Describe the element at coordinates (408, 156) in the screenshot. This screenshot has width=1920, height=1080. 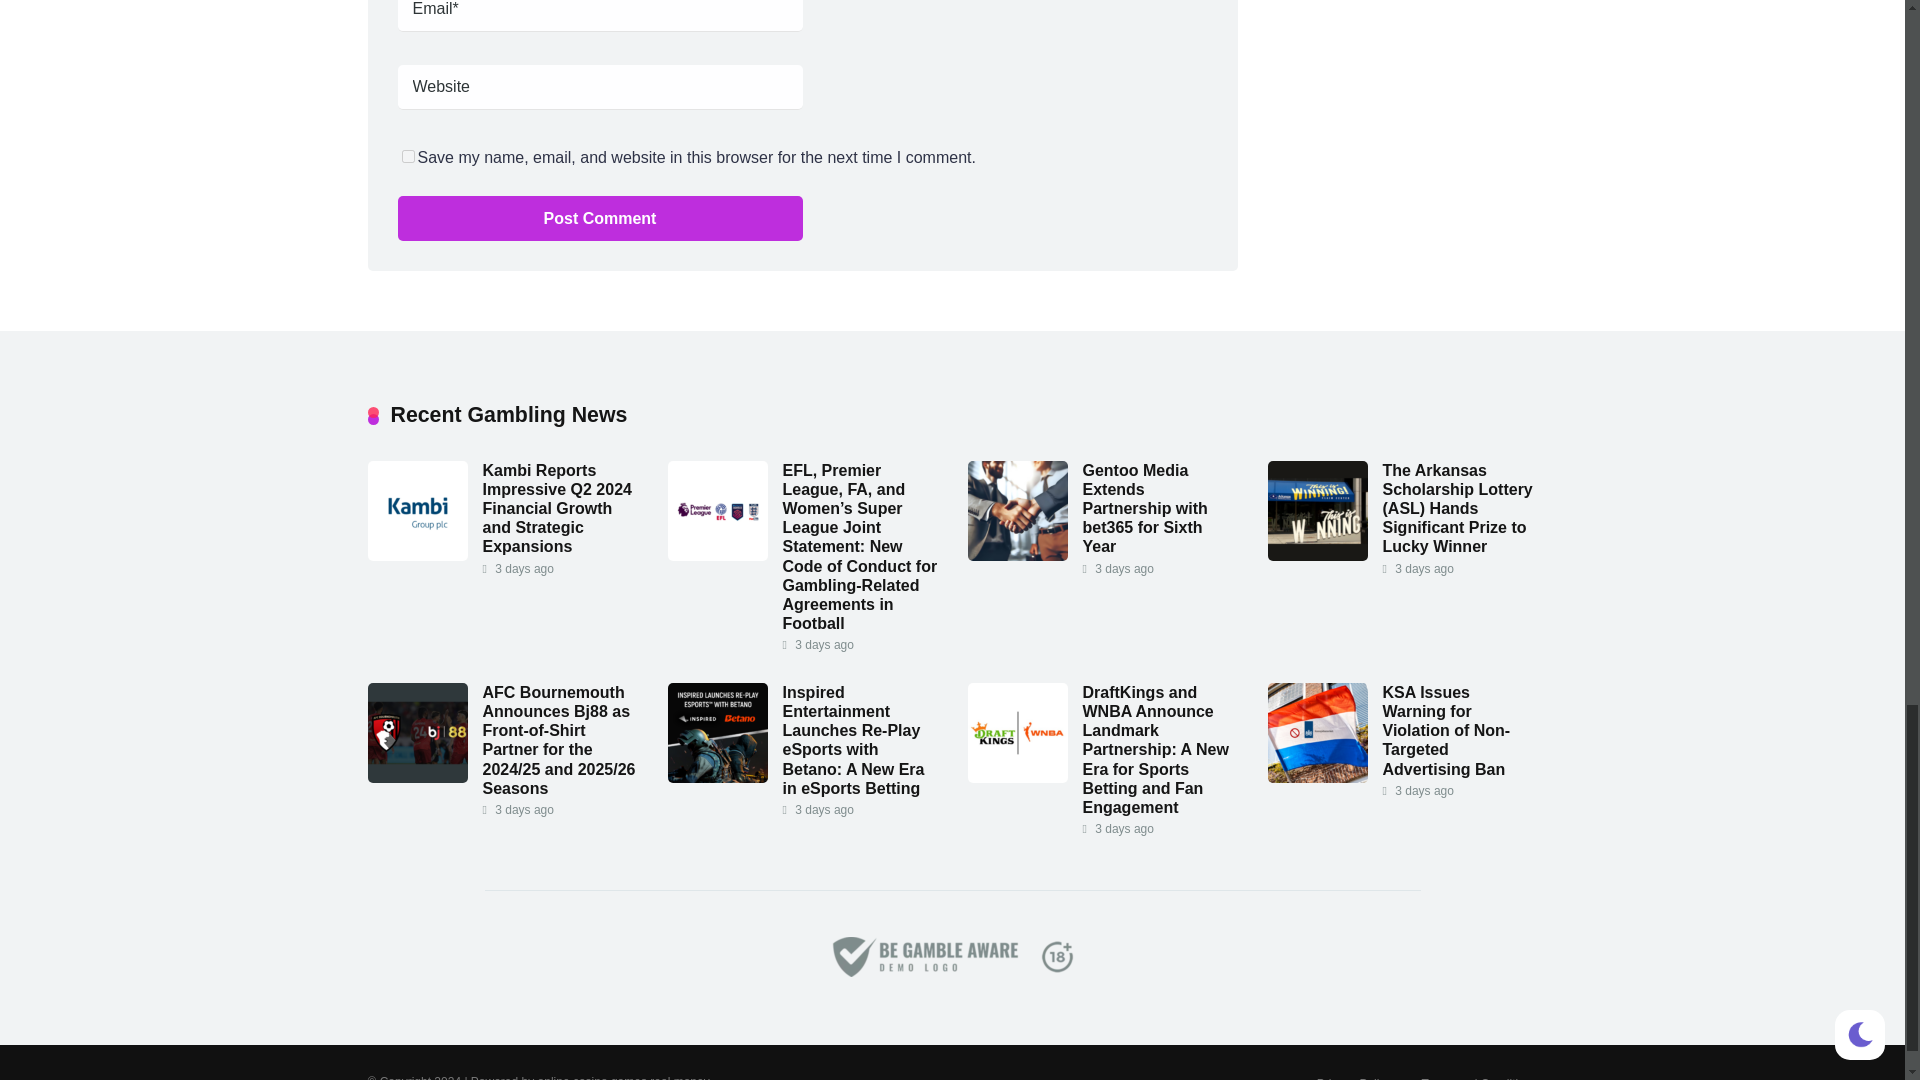
I see `yes` at that location.